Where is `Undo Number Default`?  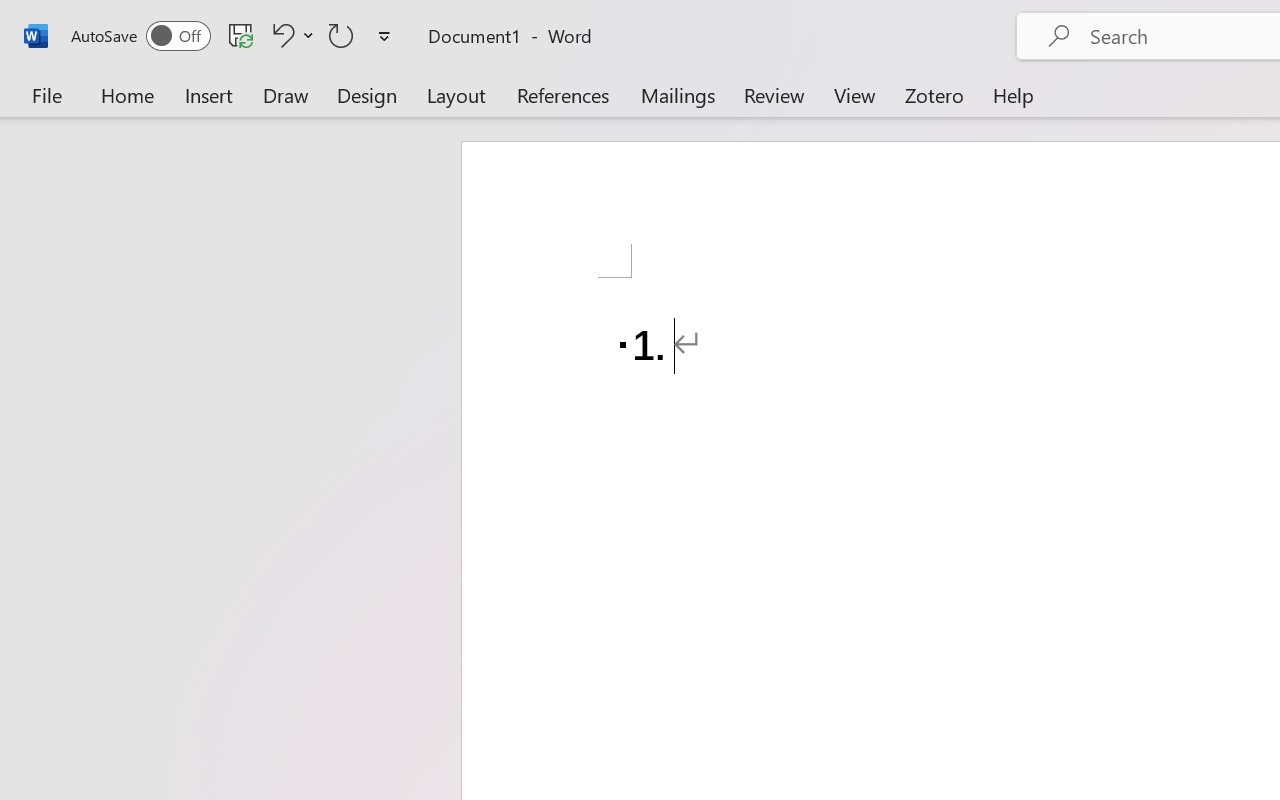 Undo Number Default is located at coordinates (280, 35).